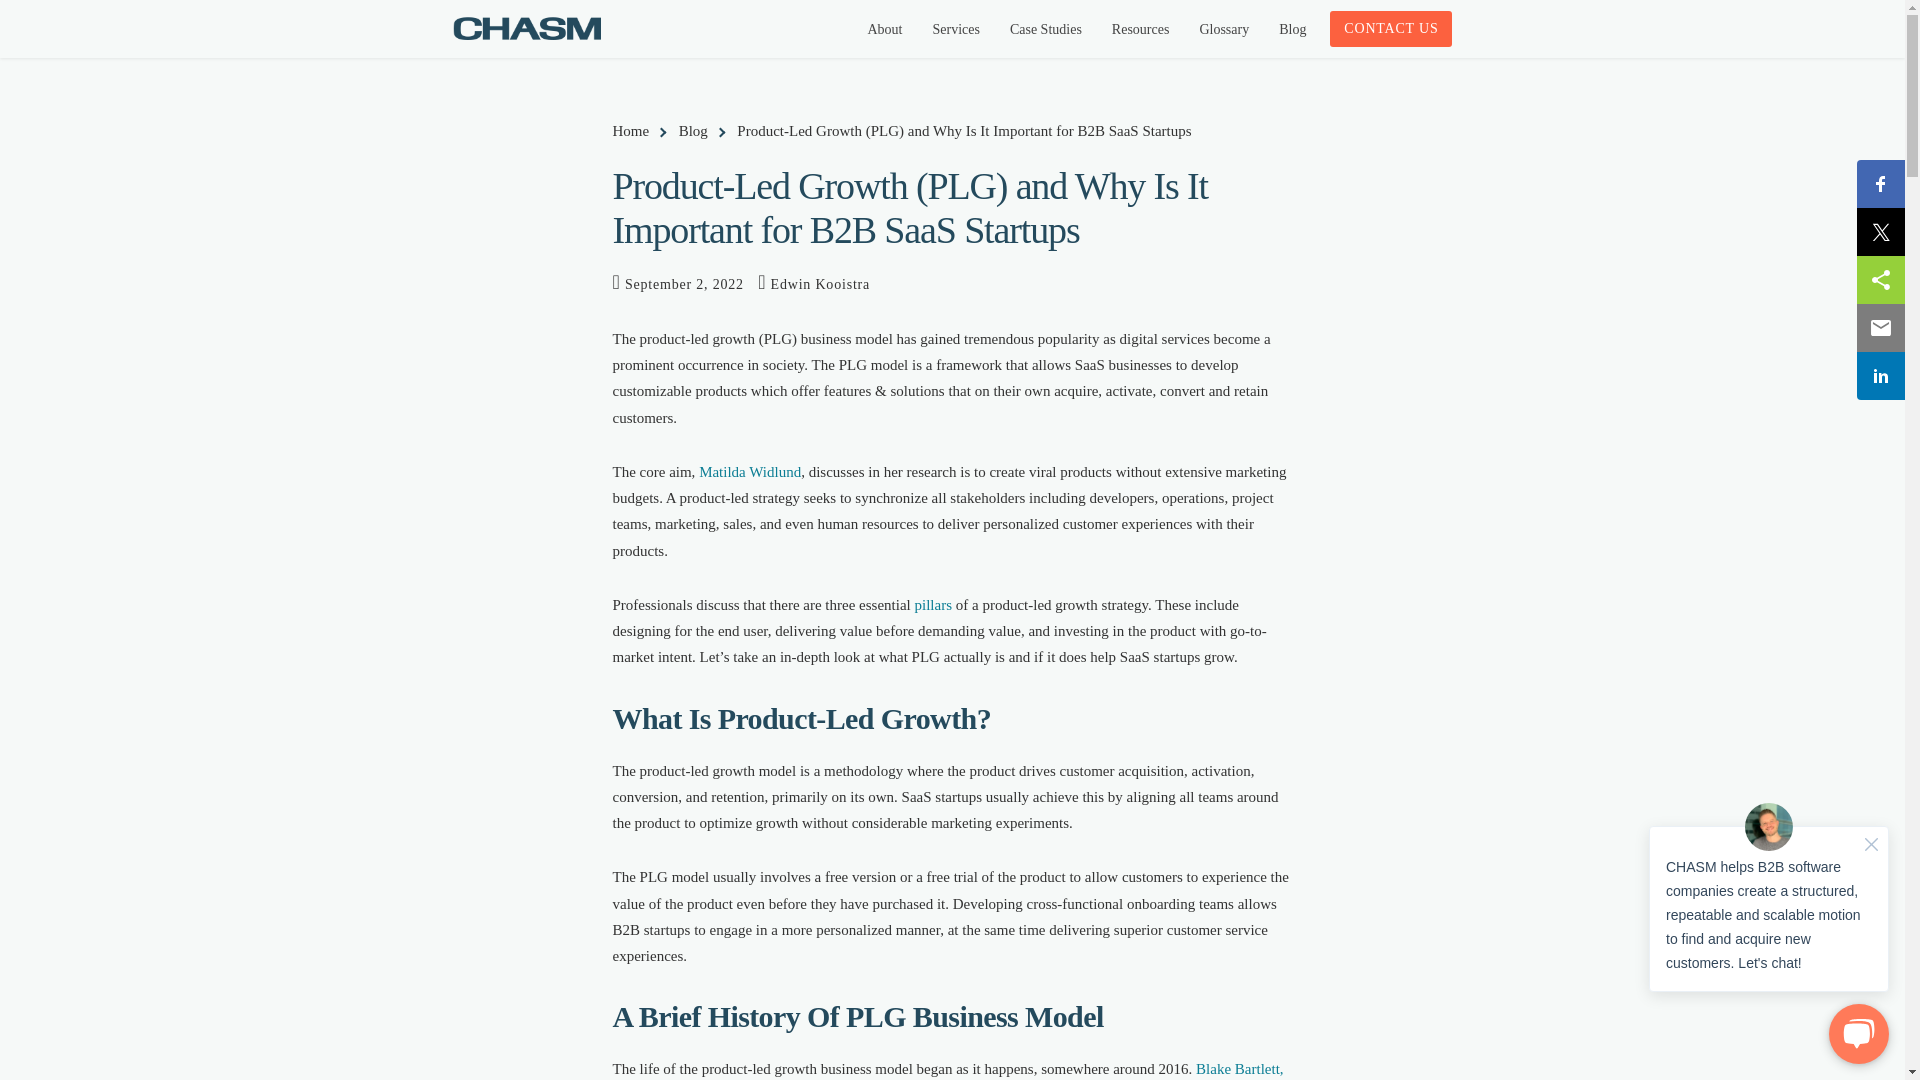 Image resolution: width=1920 pixels, height=1080 pixels. I want to click on Glossary, so click(1224, 30).